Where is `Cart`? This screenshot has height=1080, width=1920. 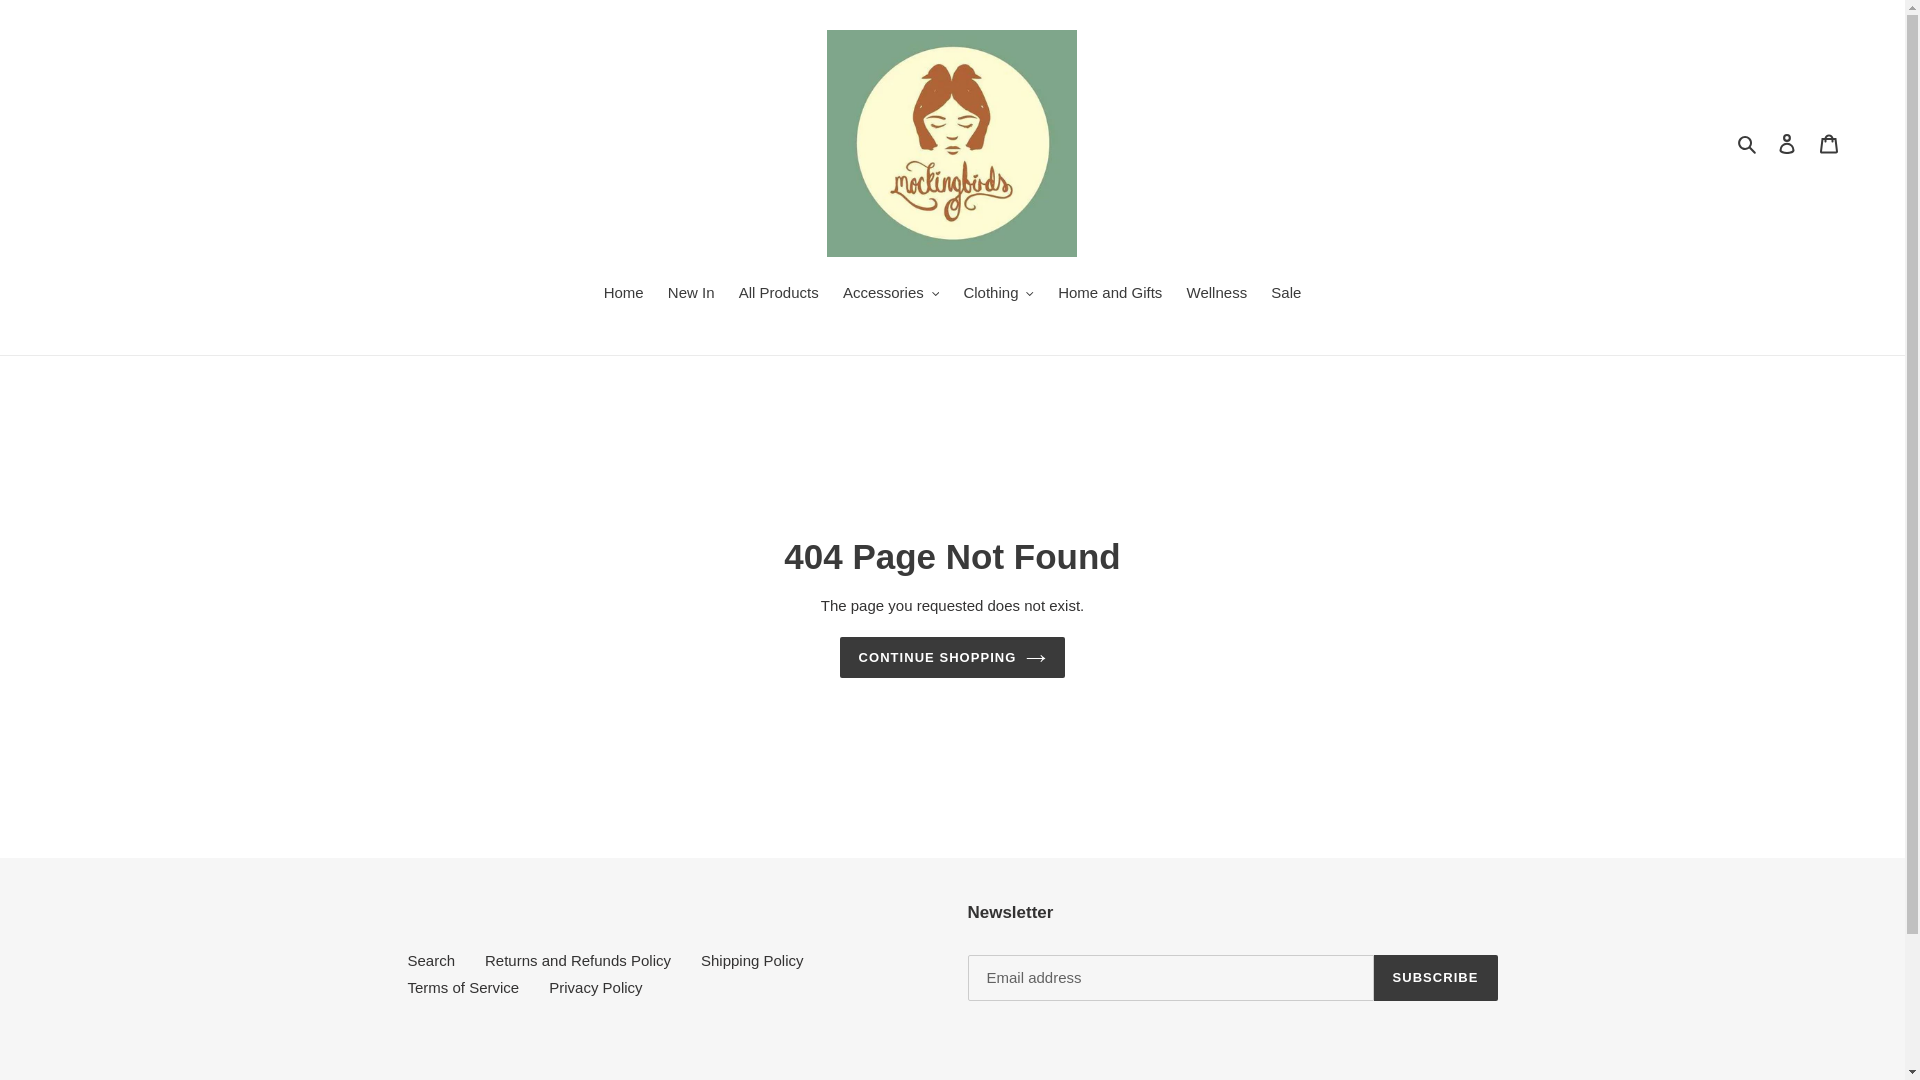 Cart is located at coordinates (1829, 144).